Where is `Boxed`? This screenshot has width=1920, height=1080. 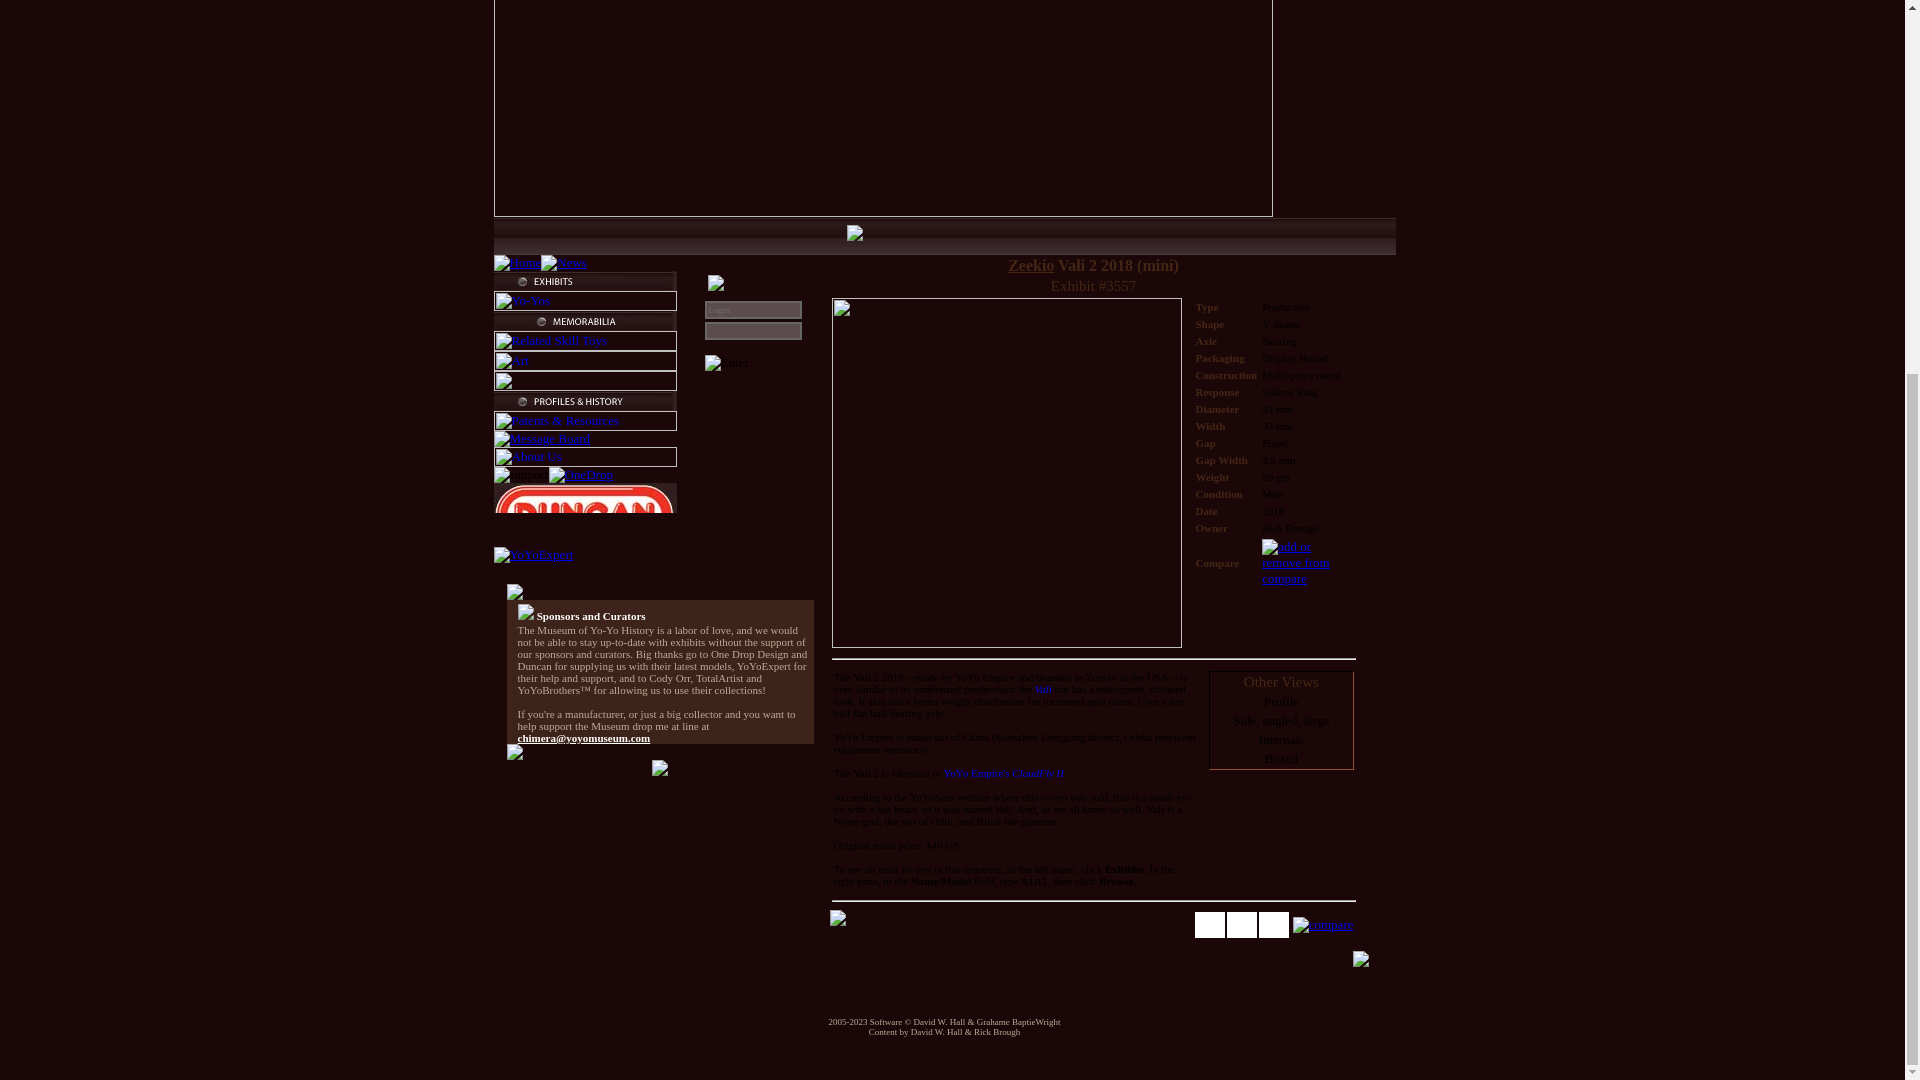
Boxed is located at coordinates (1280, 758).